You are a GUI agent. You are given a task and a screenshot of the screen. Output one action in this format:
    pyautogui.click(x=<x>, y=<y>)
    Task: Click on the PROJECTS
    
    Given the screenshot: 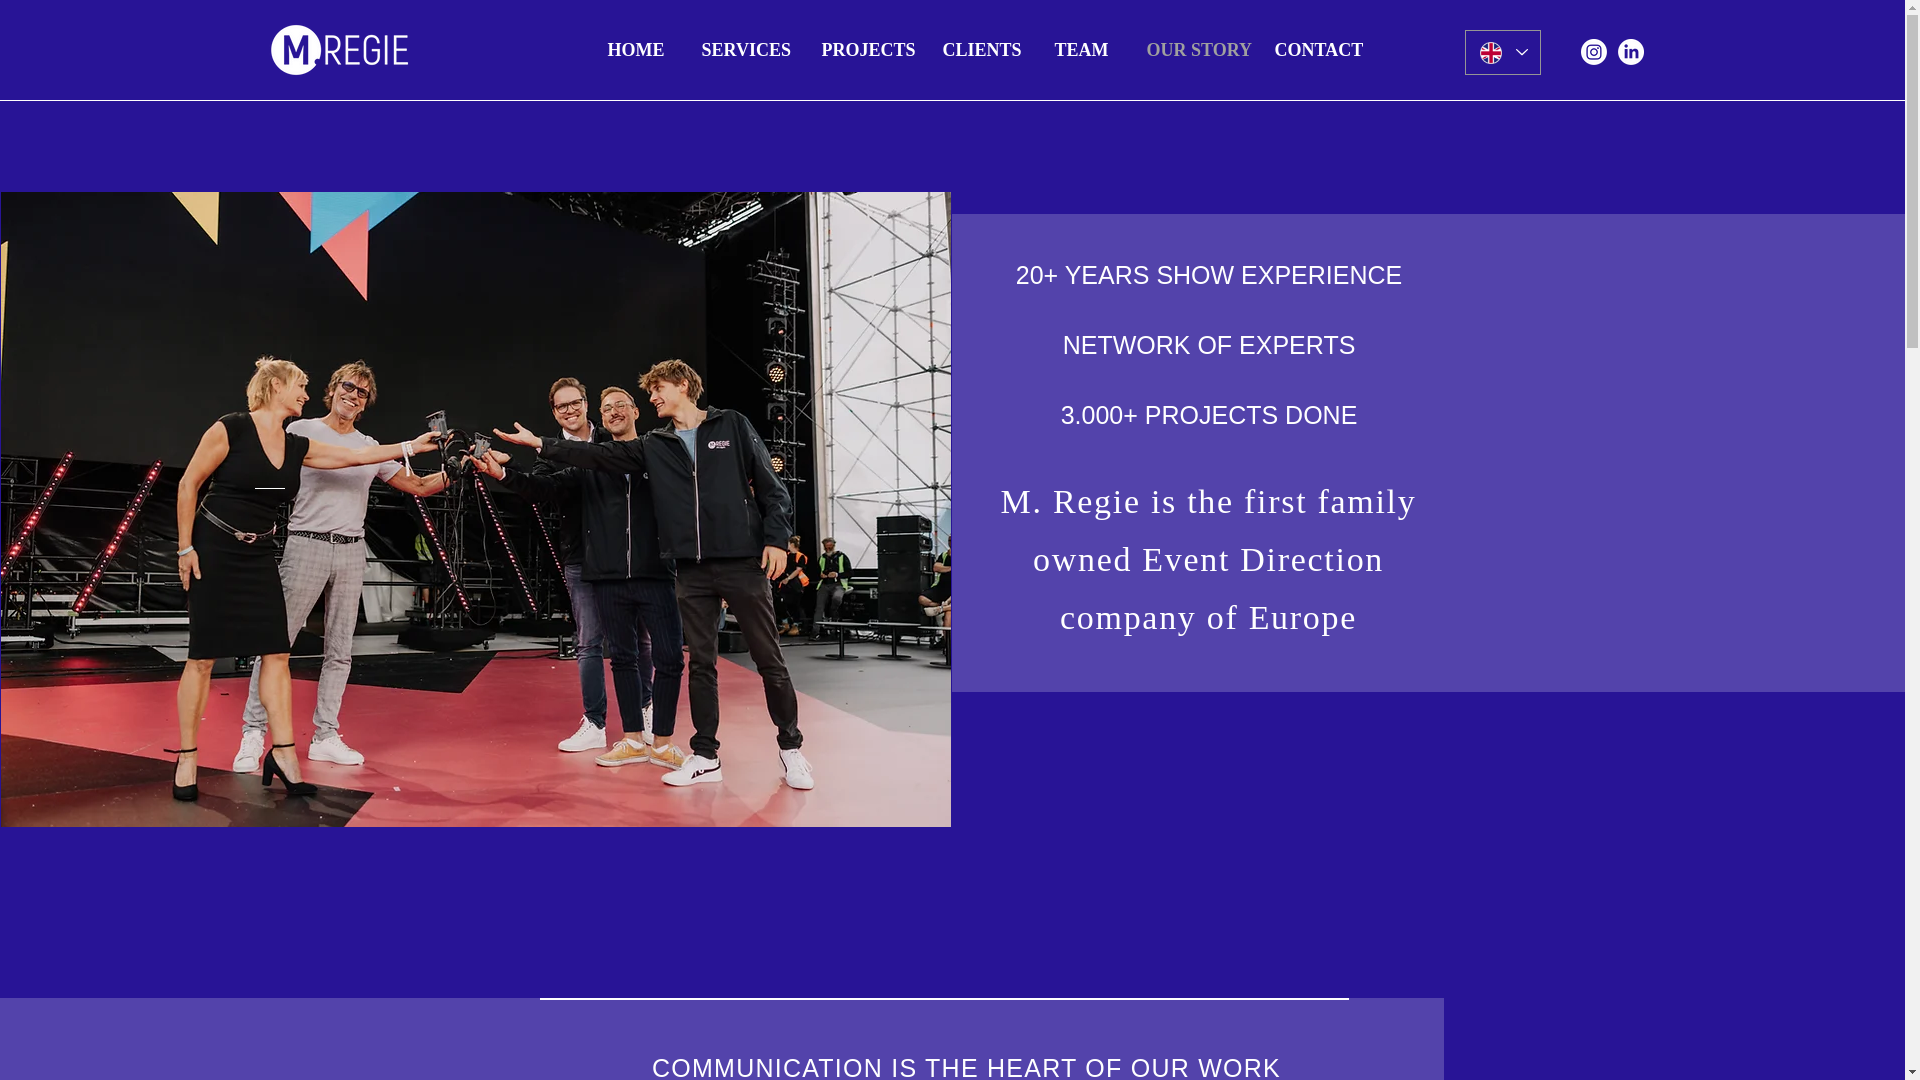 What is the action you would take?
    pyautogui.click(x=866, y=49)
    